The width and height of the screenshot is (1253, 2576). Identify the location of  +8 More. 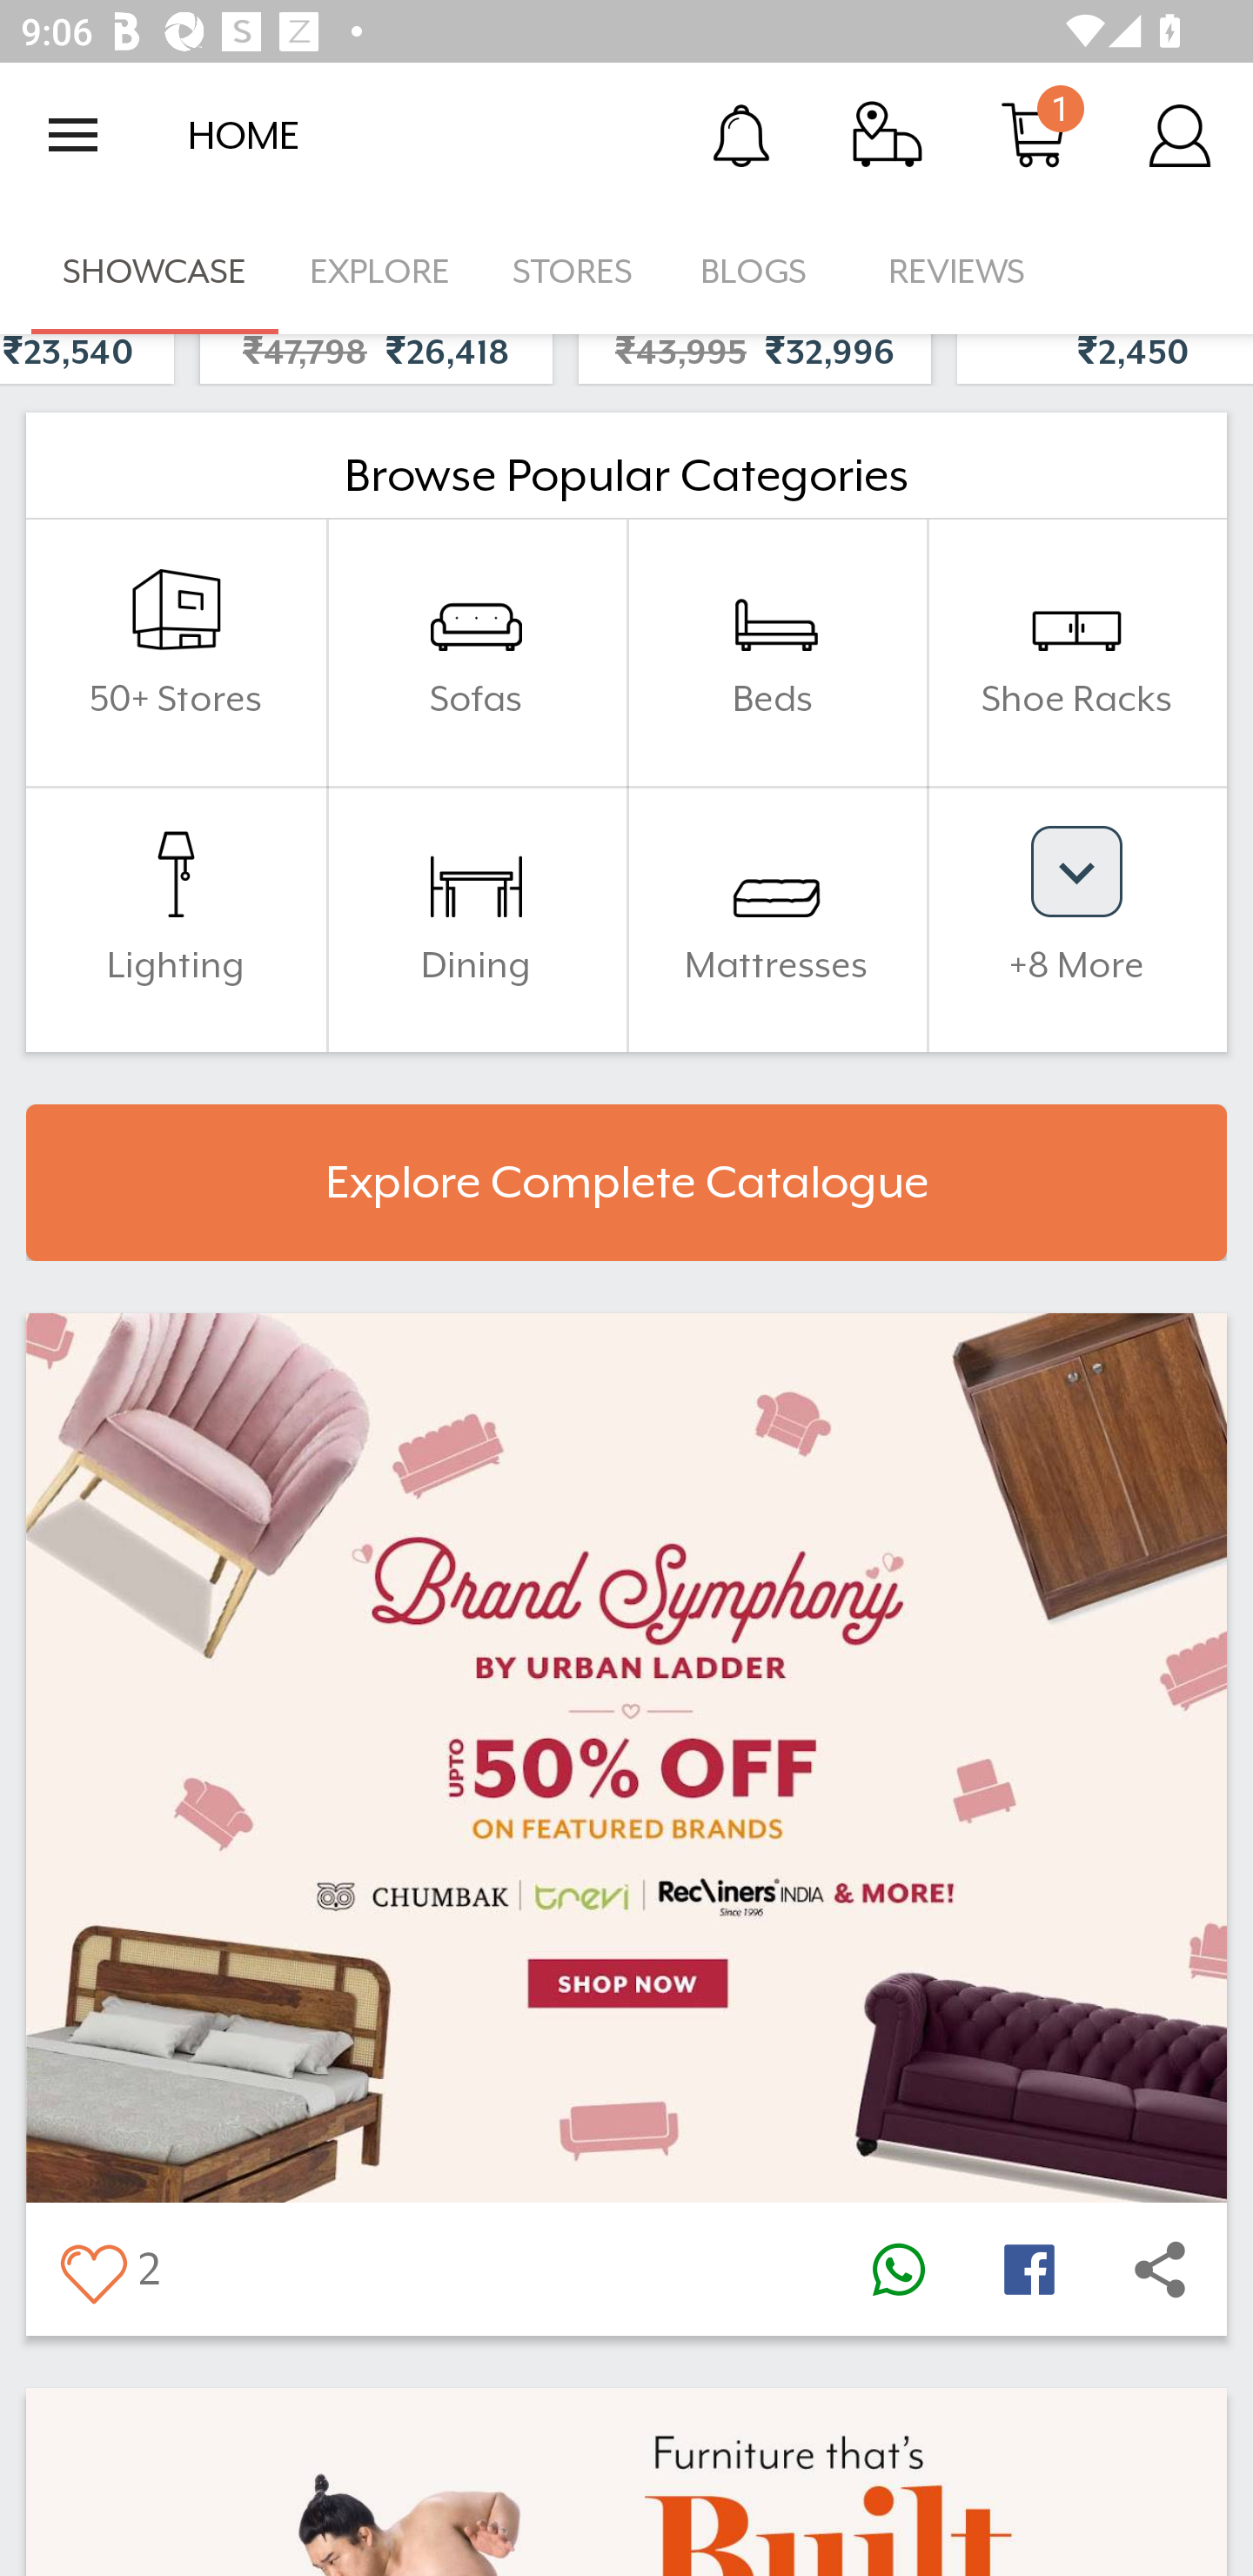
(1076, 917).